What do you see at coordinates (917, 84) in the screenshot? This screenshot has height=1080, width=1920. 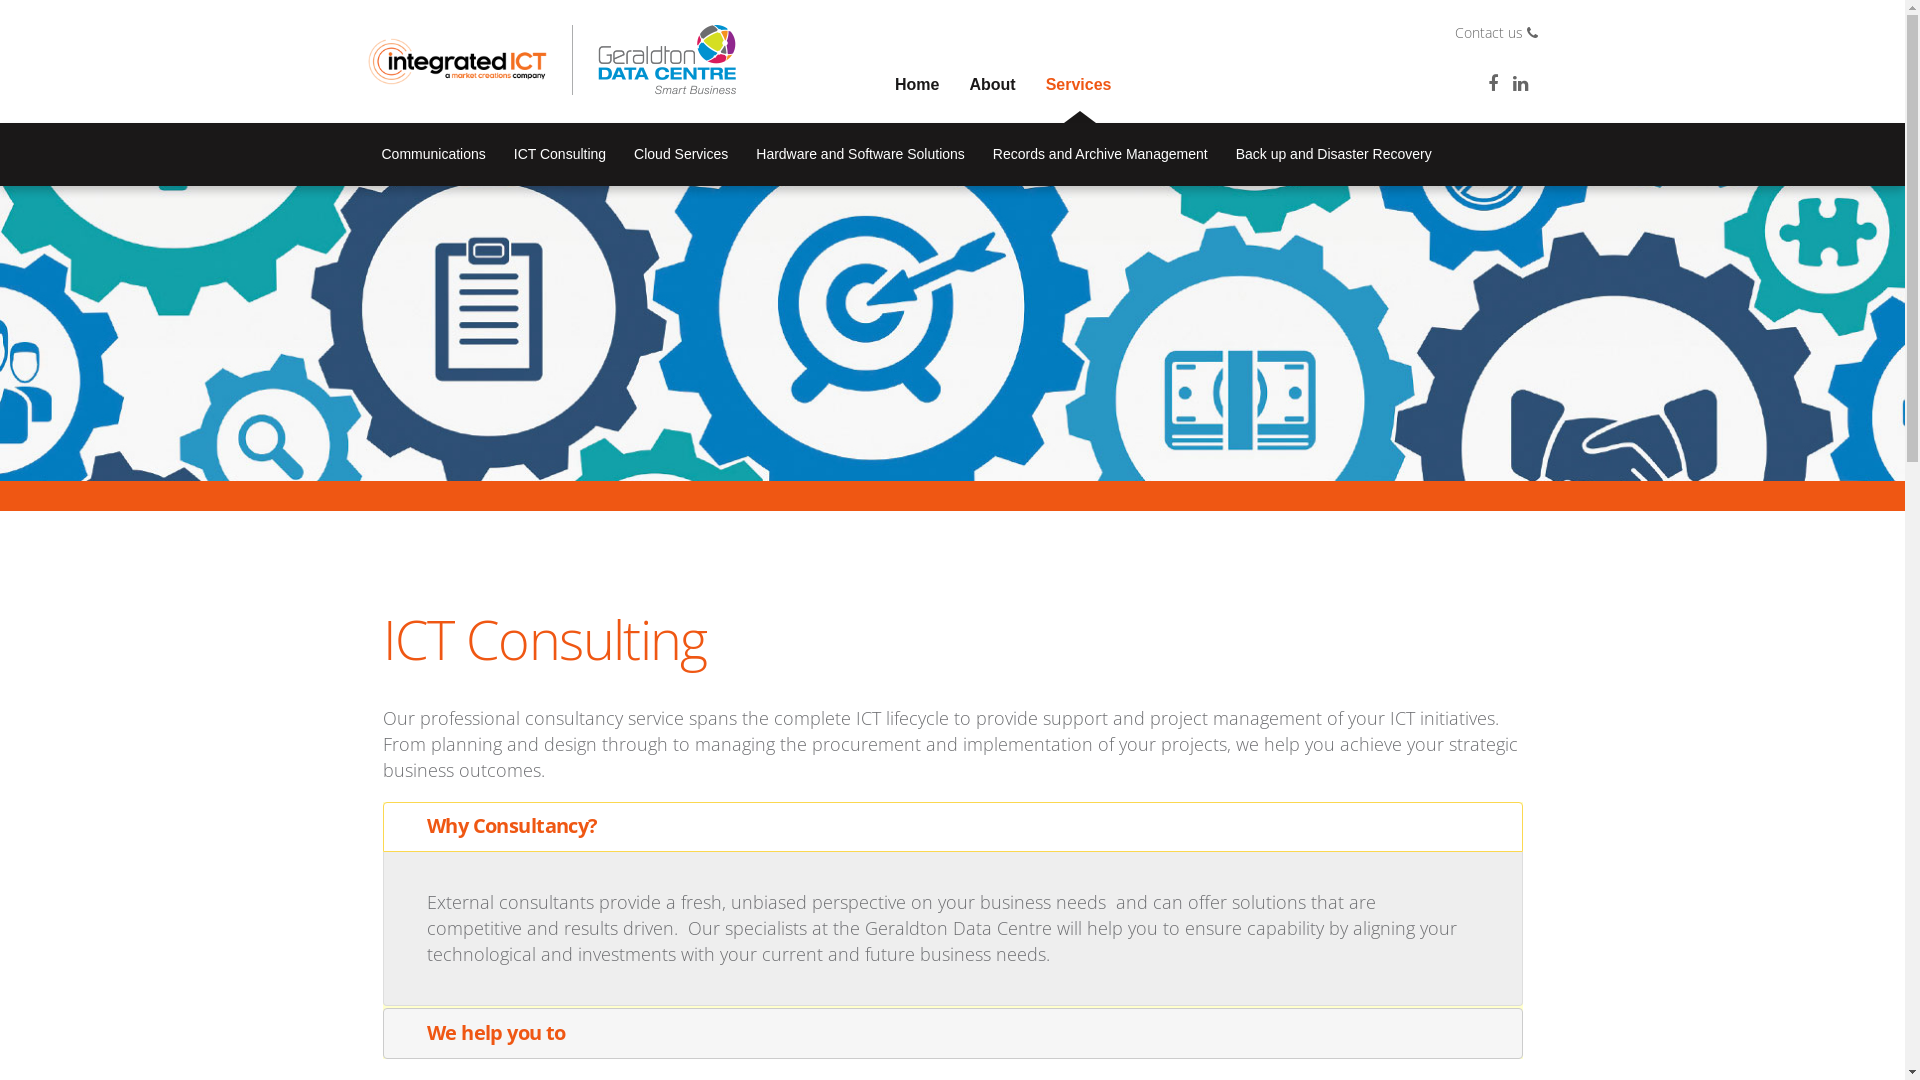 I see `Home` at bounding box center [917, 84].